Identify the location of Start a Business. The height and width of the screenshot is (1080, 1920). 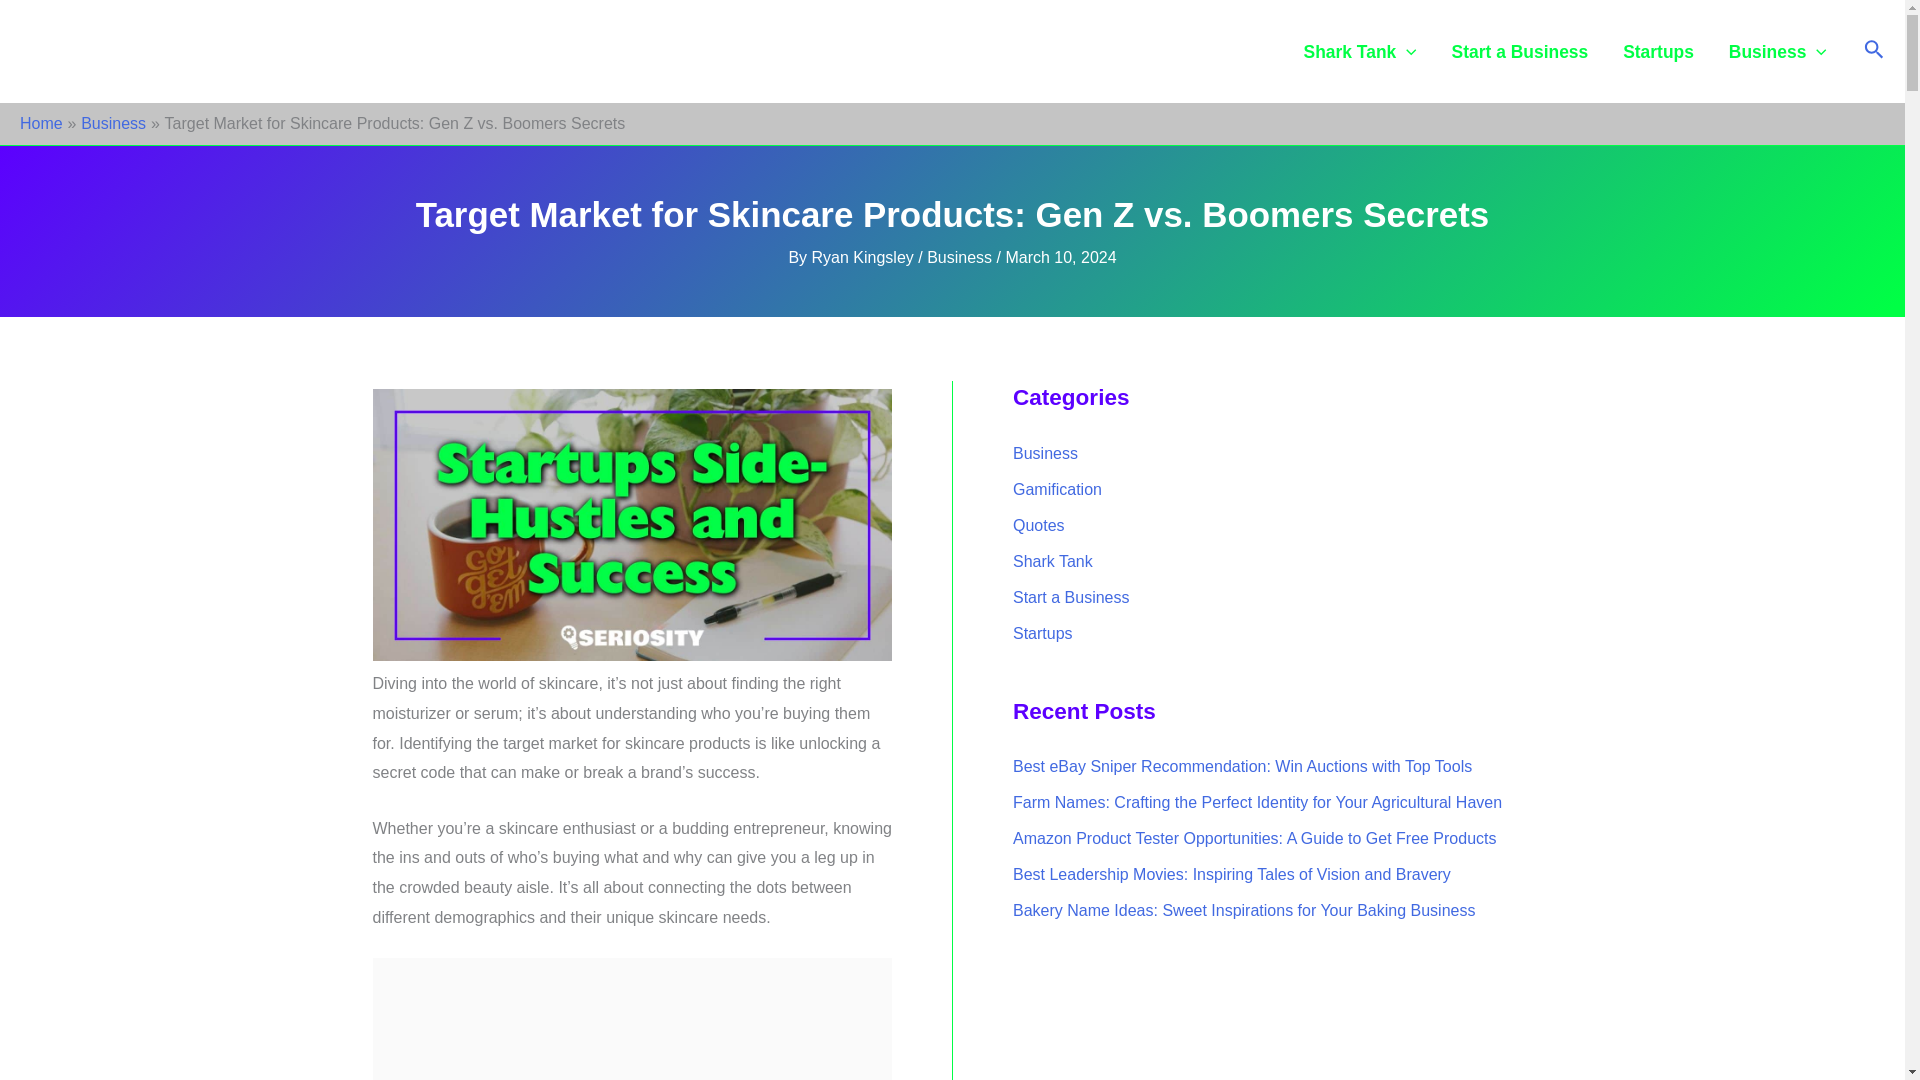
(1520, 51).